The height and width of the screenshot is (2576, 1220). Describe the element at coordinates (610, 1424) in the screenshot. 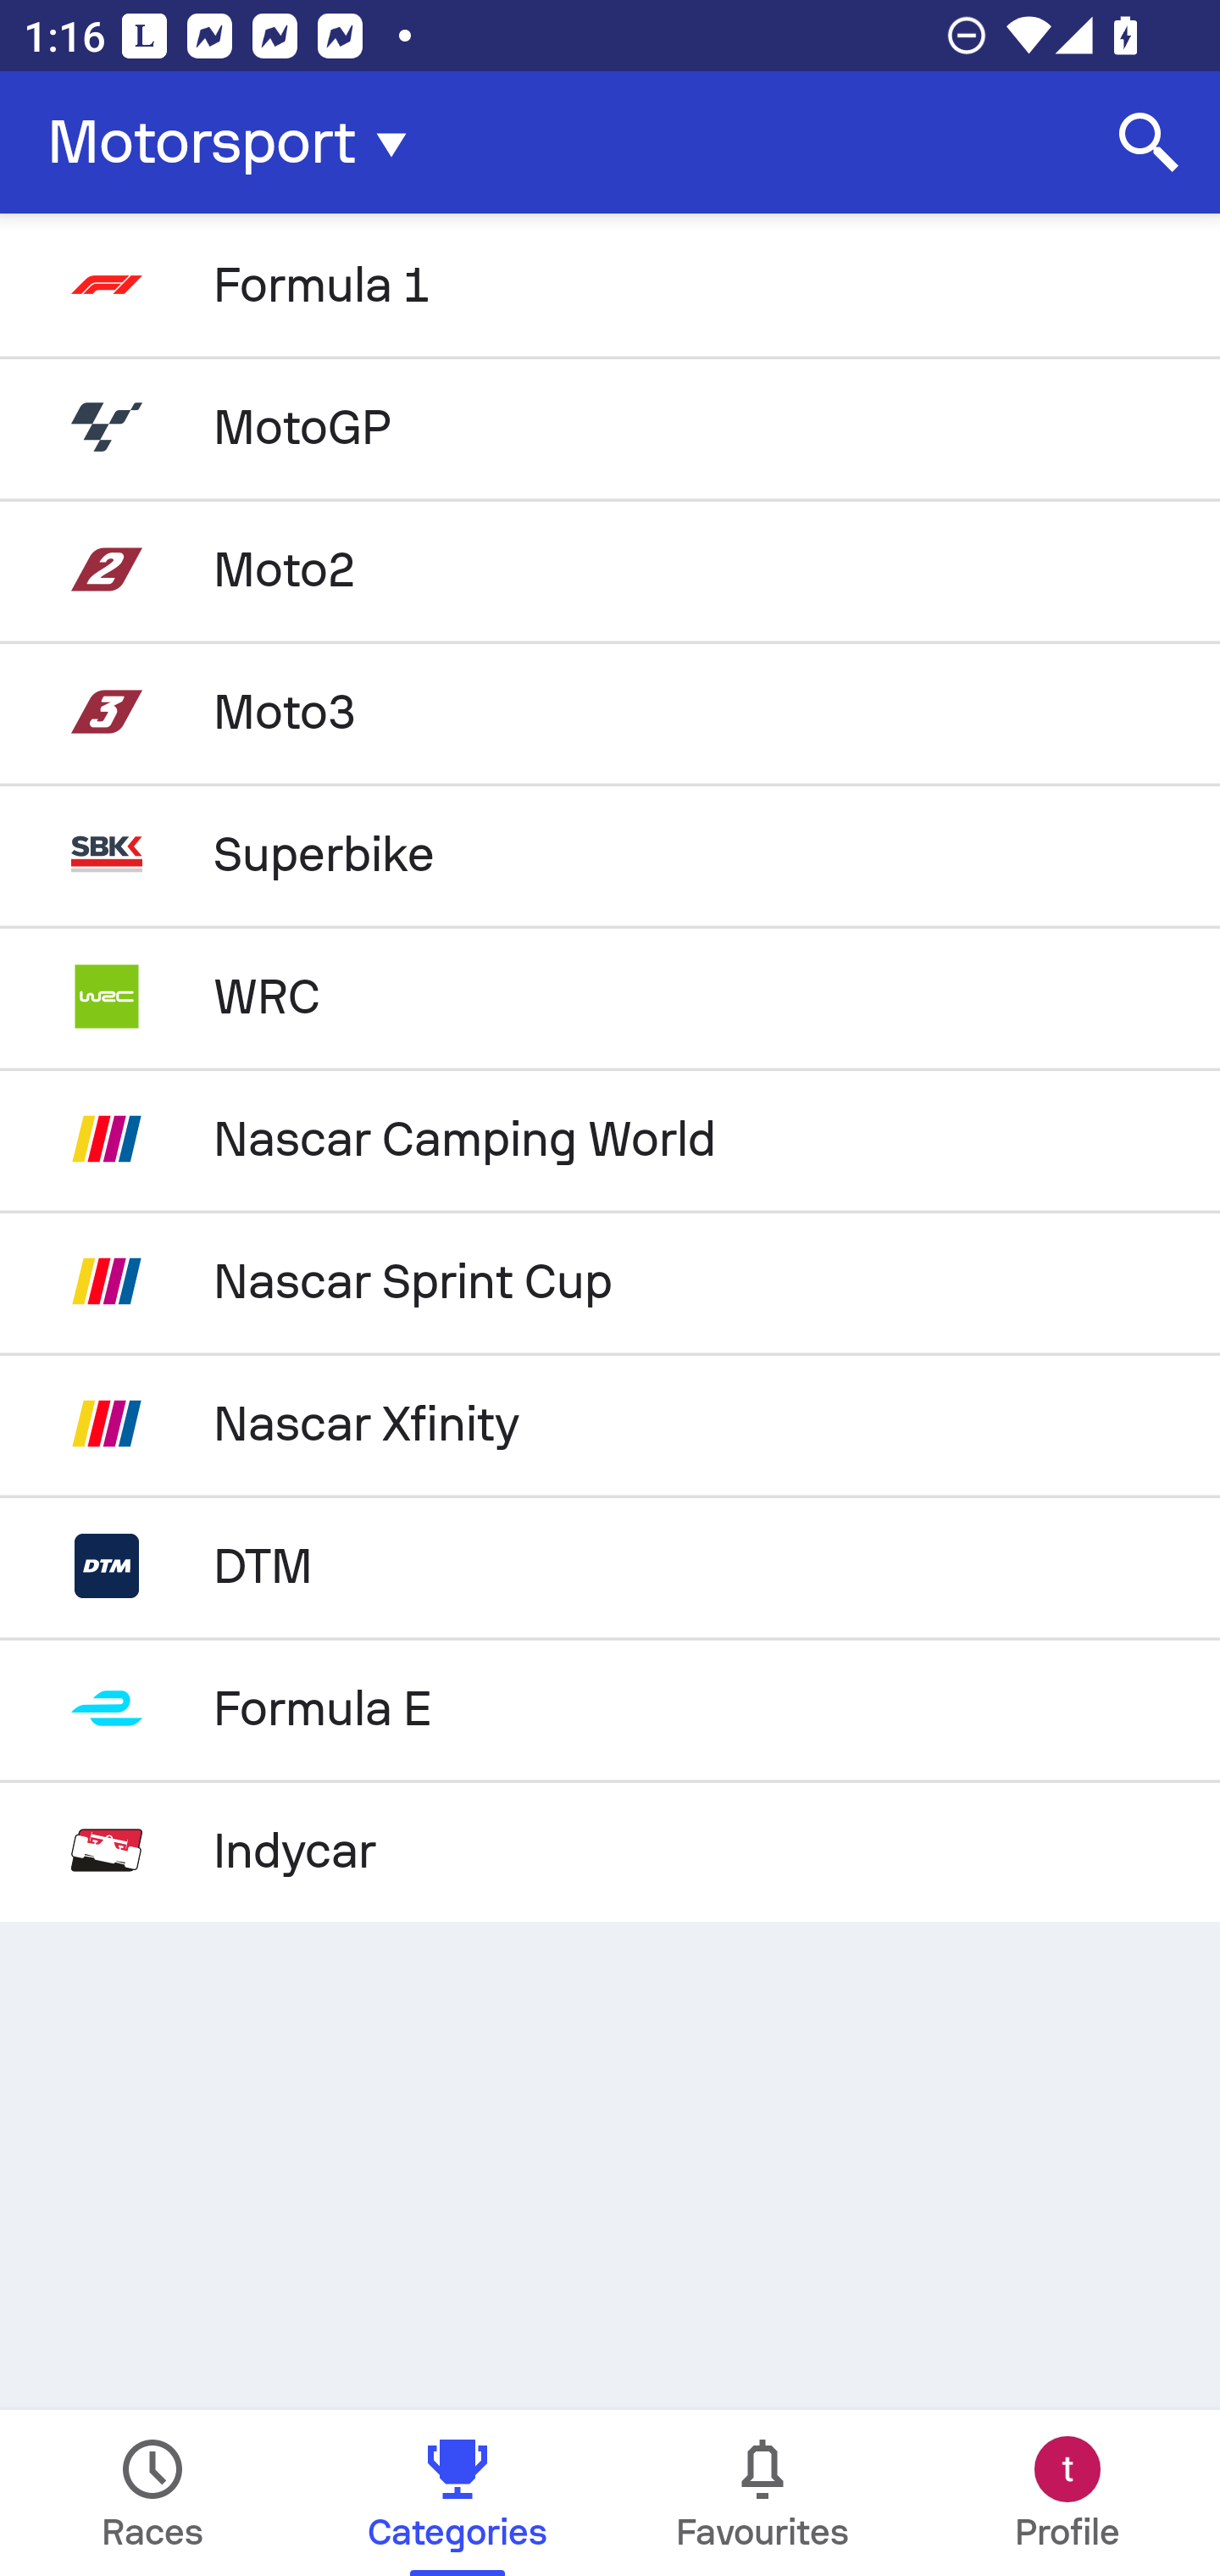

I see `Nascar Xfinity` at that location.